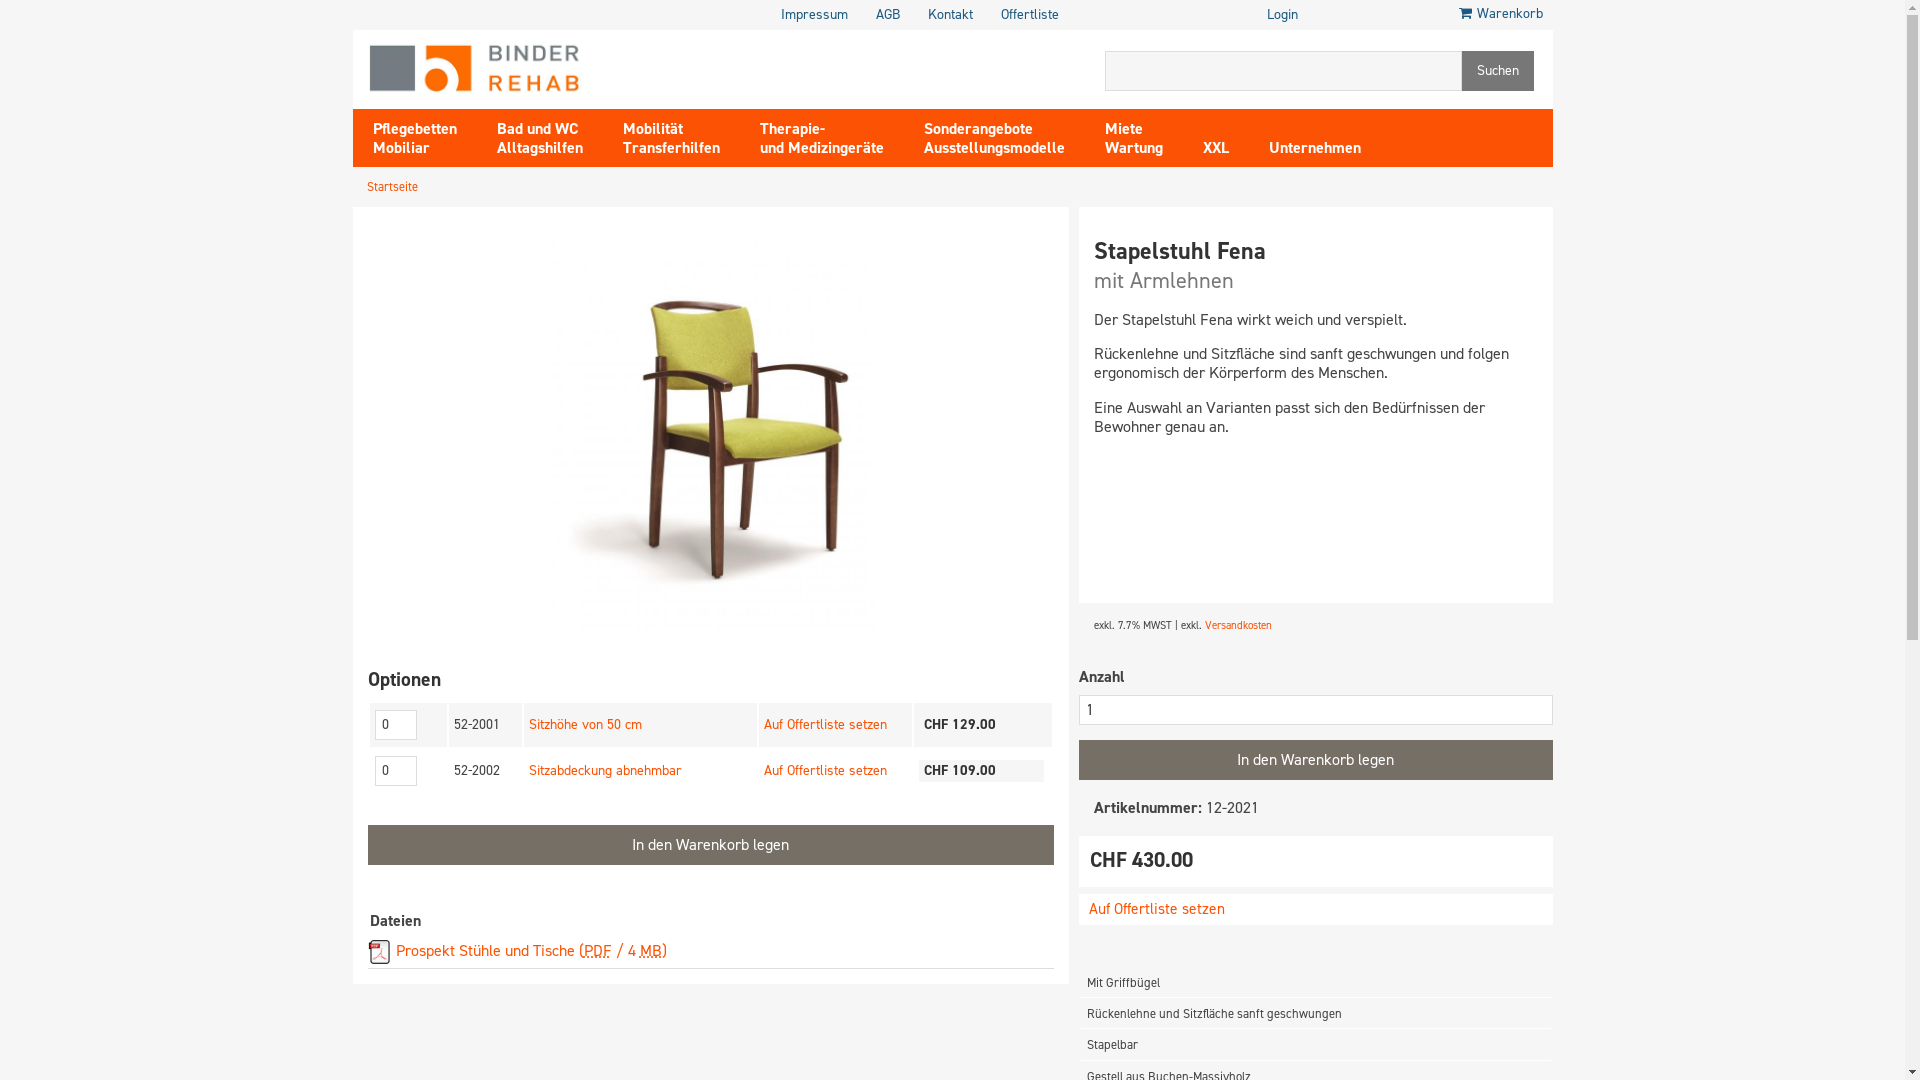 This screenshot has height=1080, width=1920. Describe the element at coordinates (474, 66) in the screenshot. I see `Startseite` at that location.